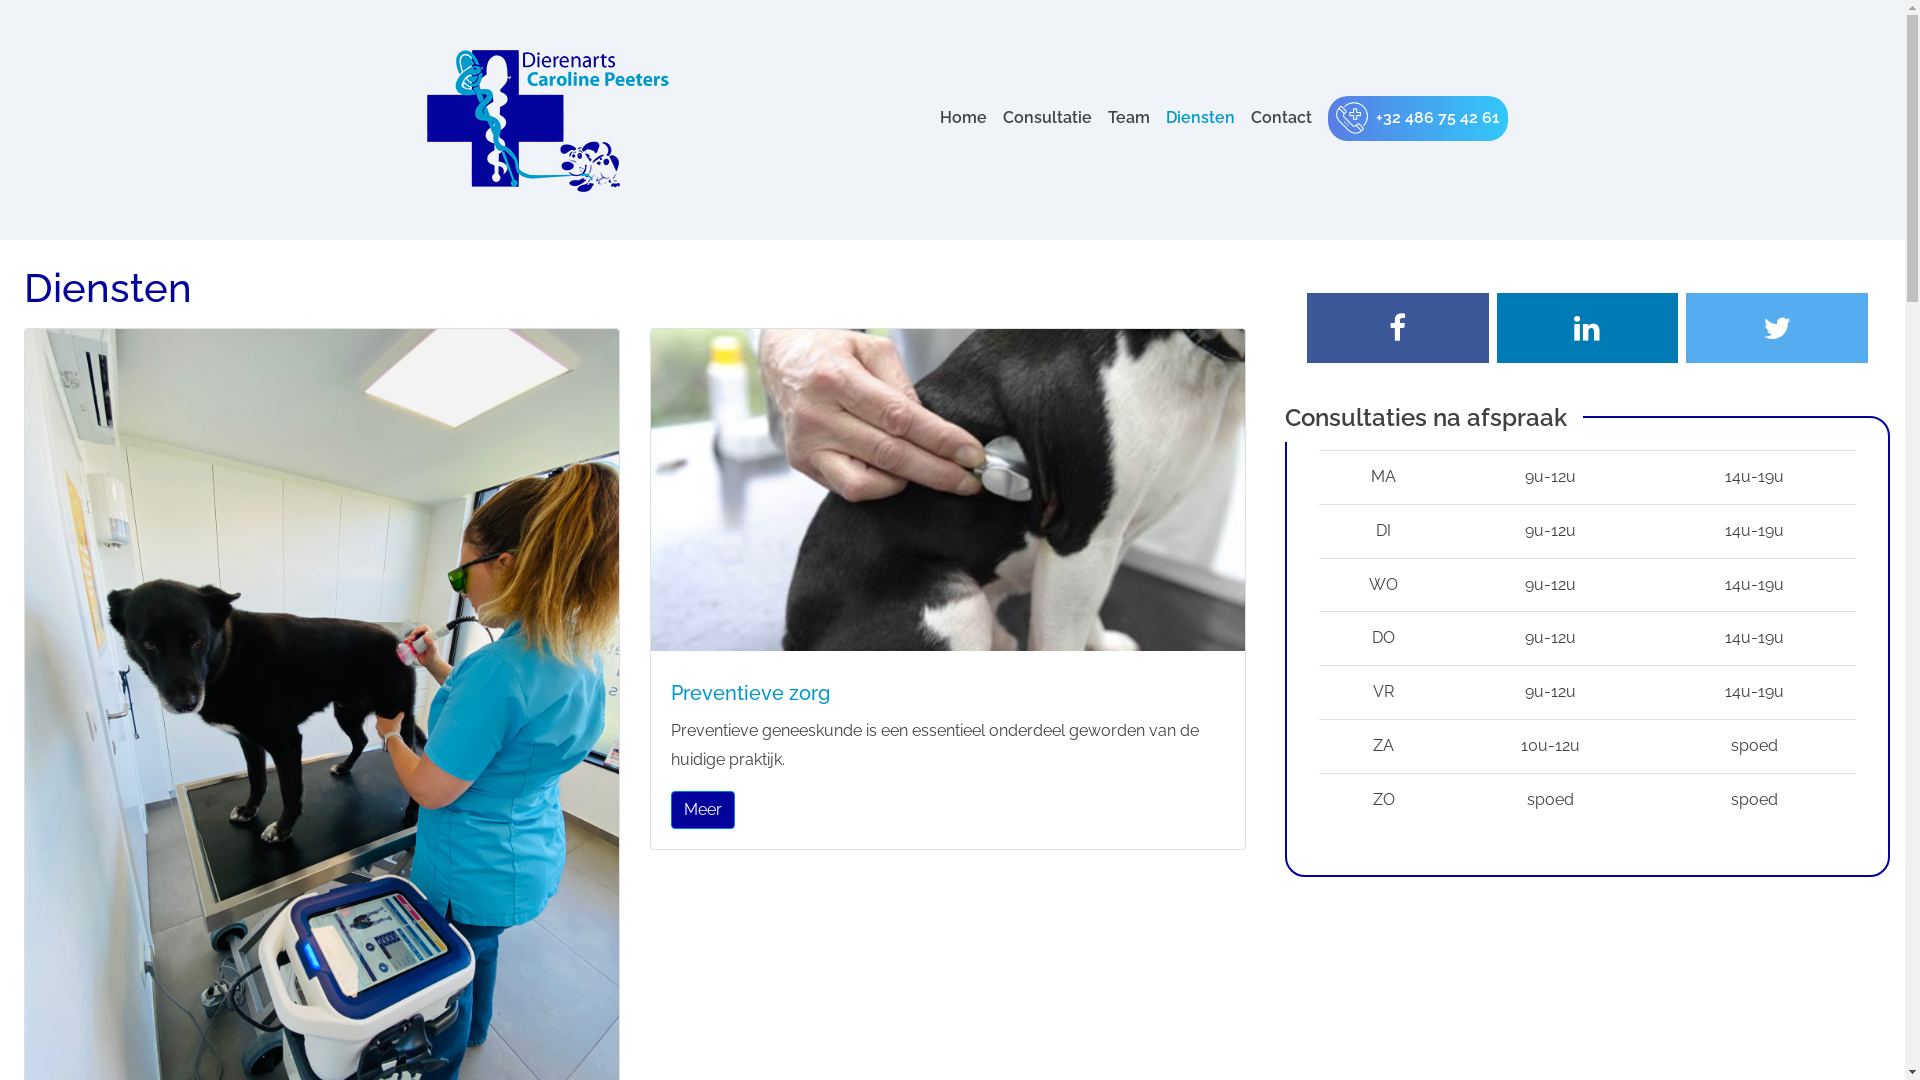 The height and width of the screenshot is (1080, 1920). I want to click on +32 486 75 42 61, so click(1418, 118).